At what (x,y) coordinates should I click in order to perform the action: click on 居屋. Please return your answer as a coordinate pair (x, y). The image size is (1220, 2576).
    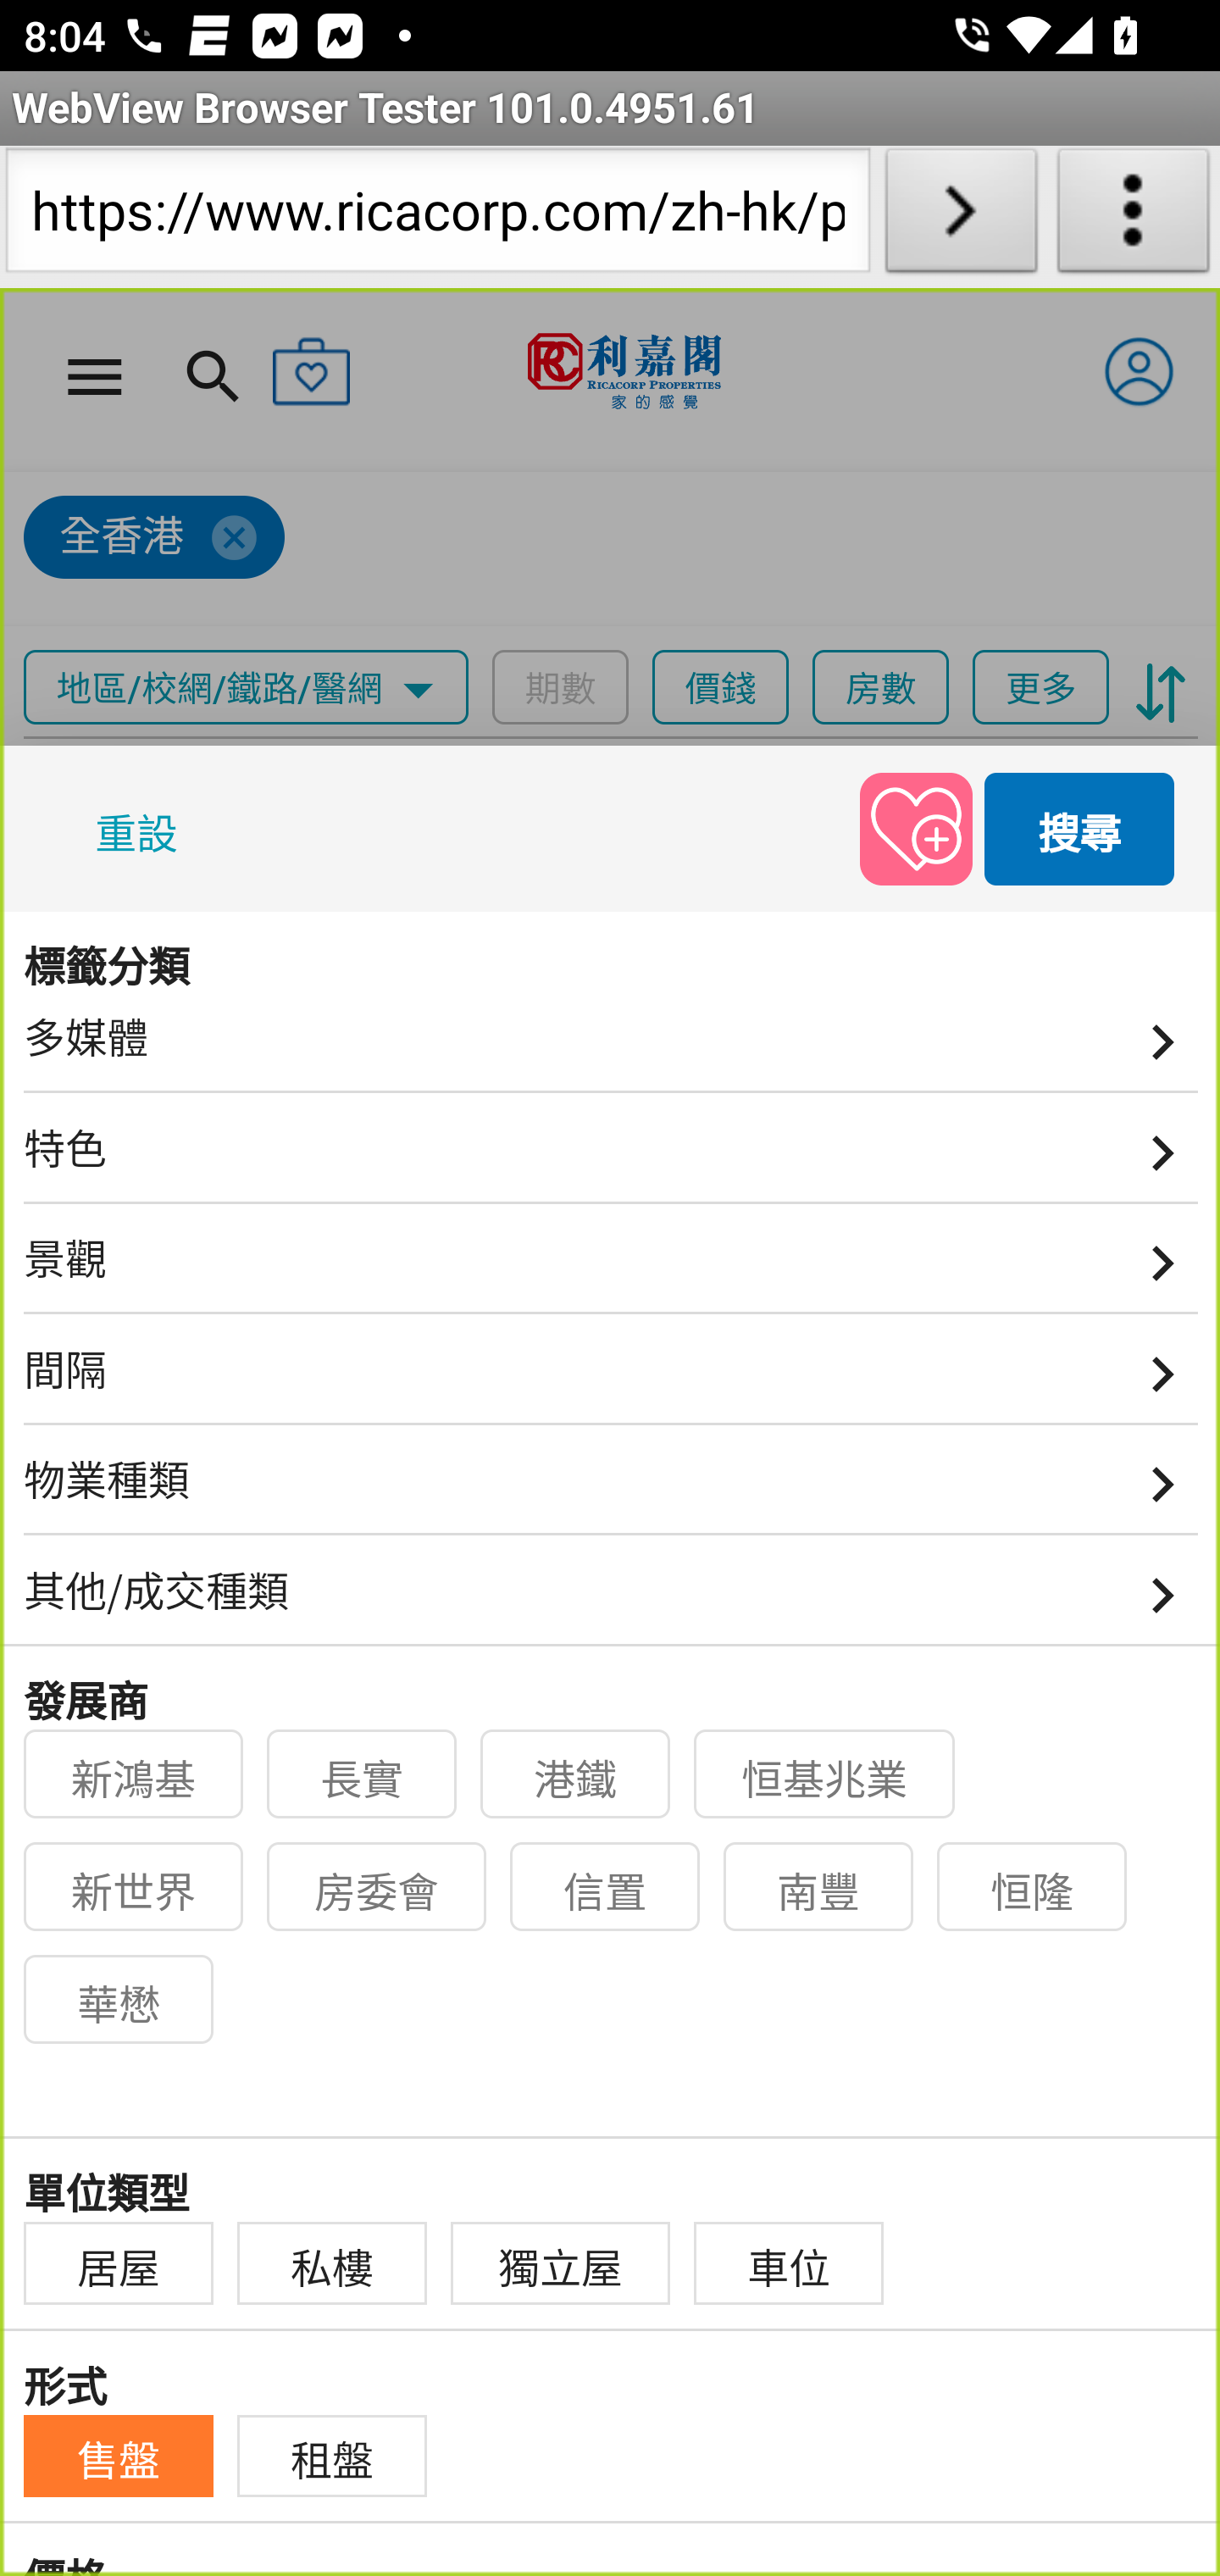
    Looking at the image, I should click on (118, 2264).